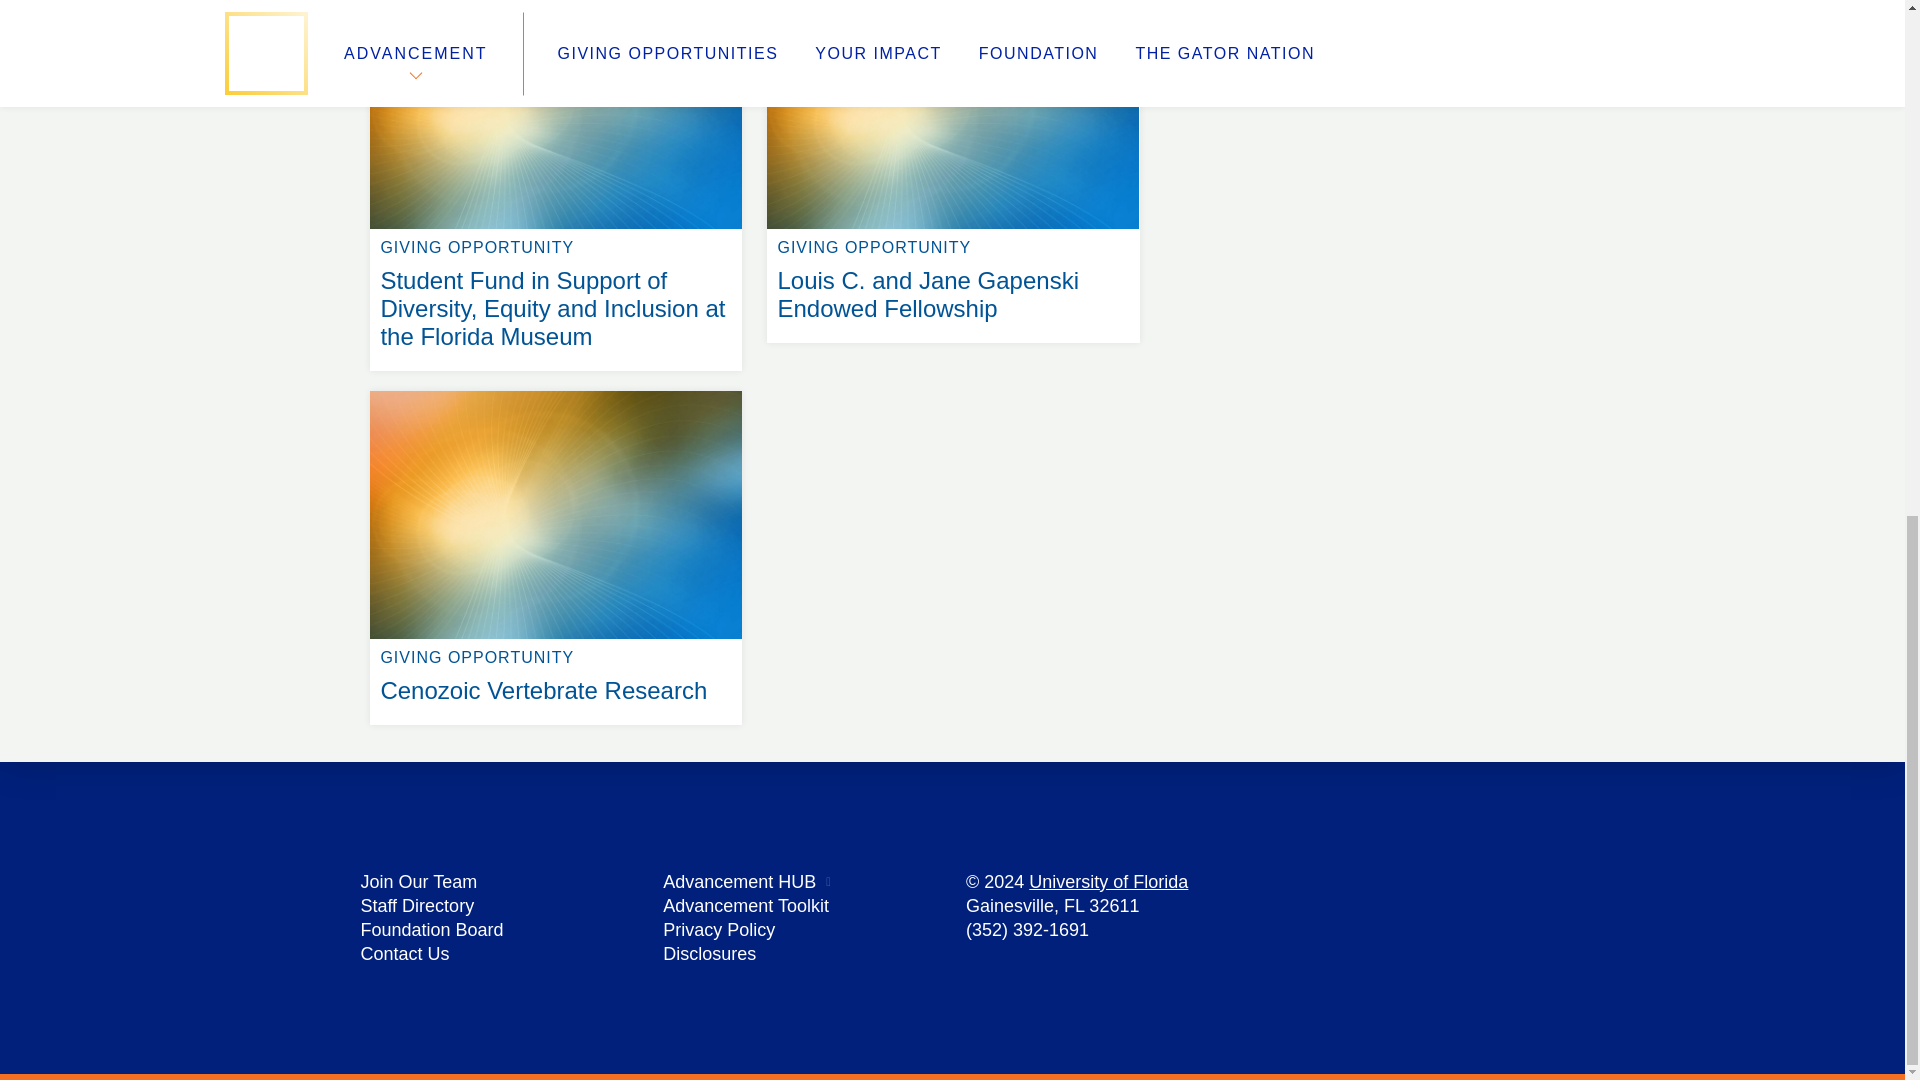  I want to click on Foundation Board, so click(556, 390).